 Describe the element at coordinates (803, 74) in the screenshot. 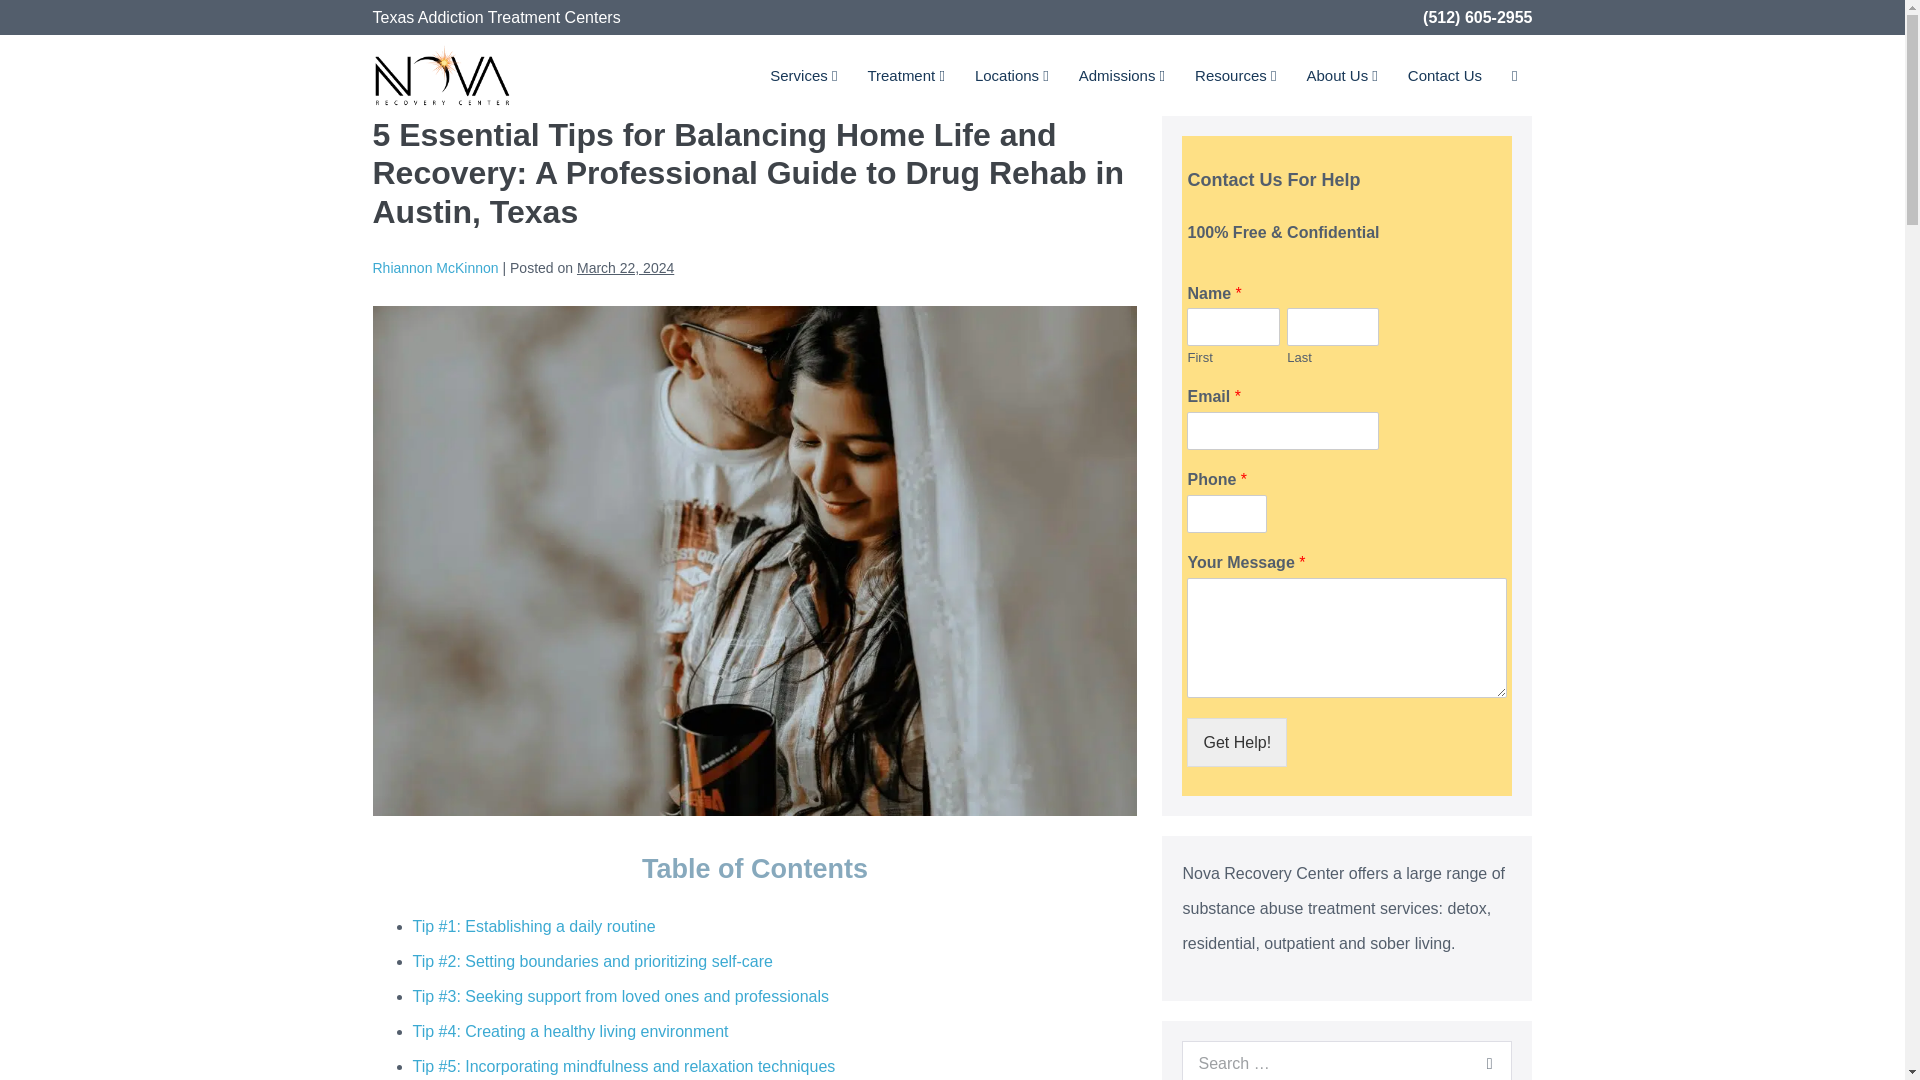

I see `Services` at that location.